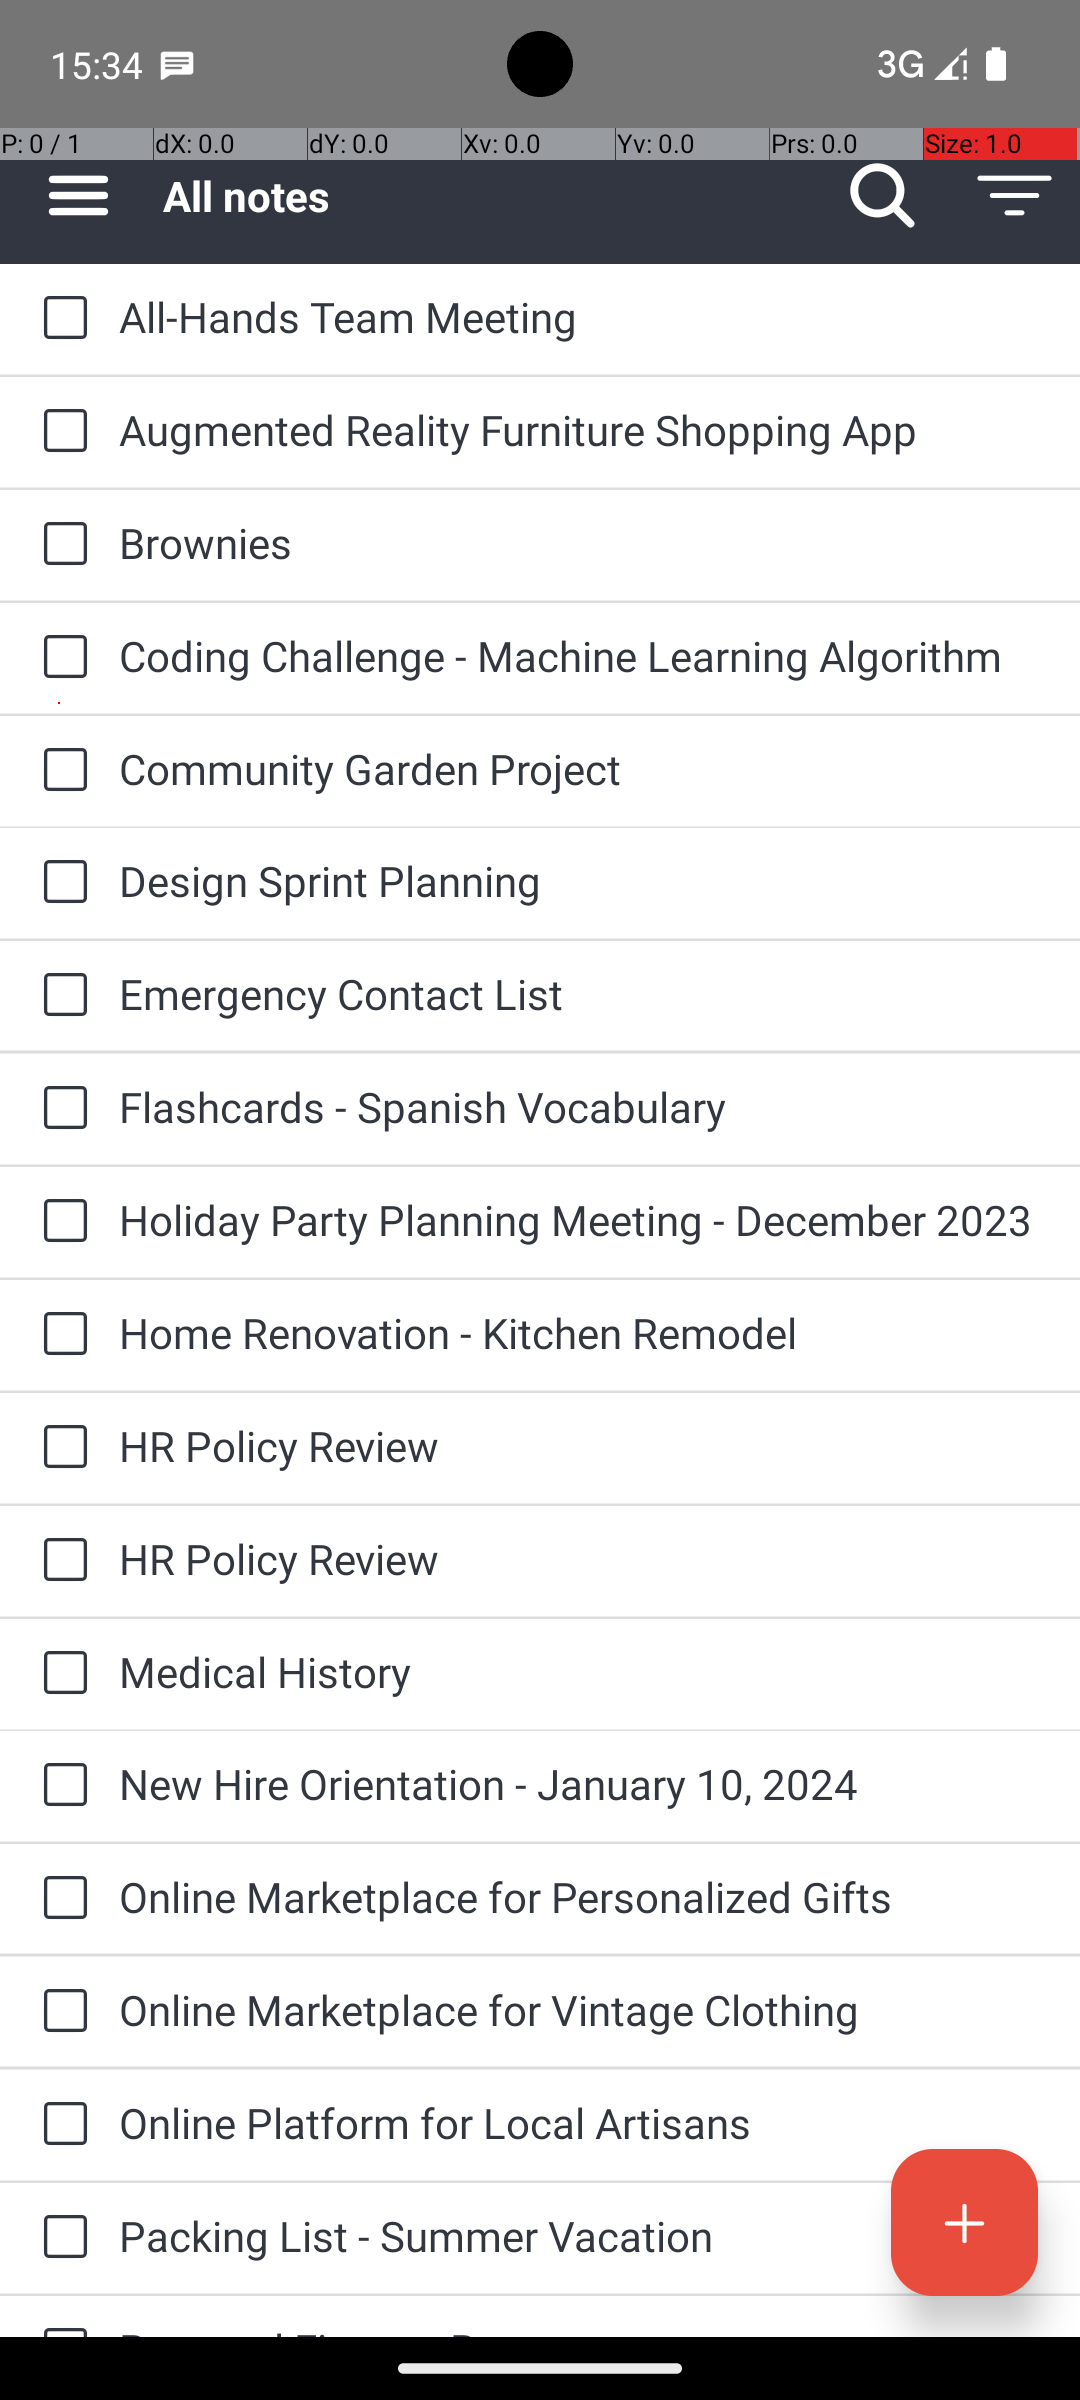 This screenshot has height=2400, width=1080. What do you see at coordinates (60, 1109) in the screenshot?
I see `to-do: Flashcards - Spanish Vocabulary` at bounding box center [60, 1109].